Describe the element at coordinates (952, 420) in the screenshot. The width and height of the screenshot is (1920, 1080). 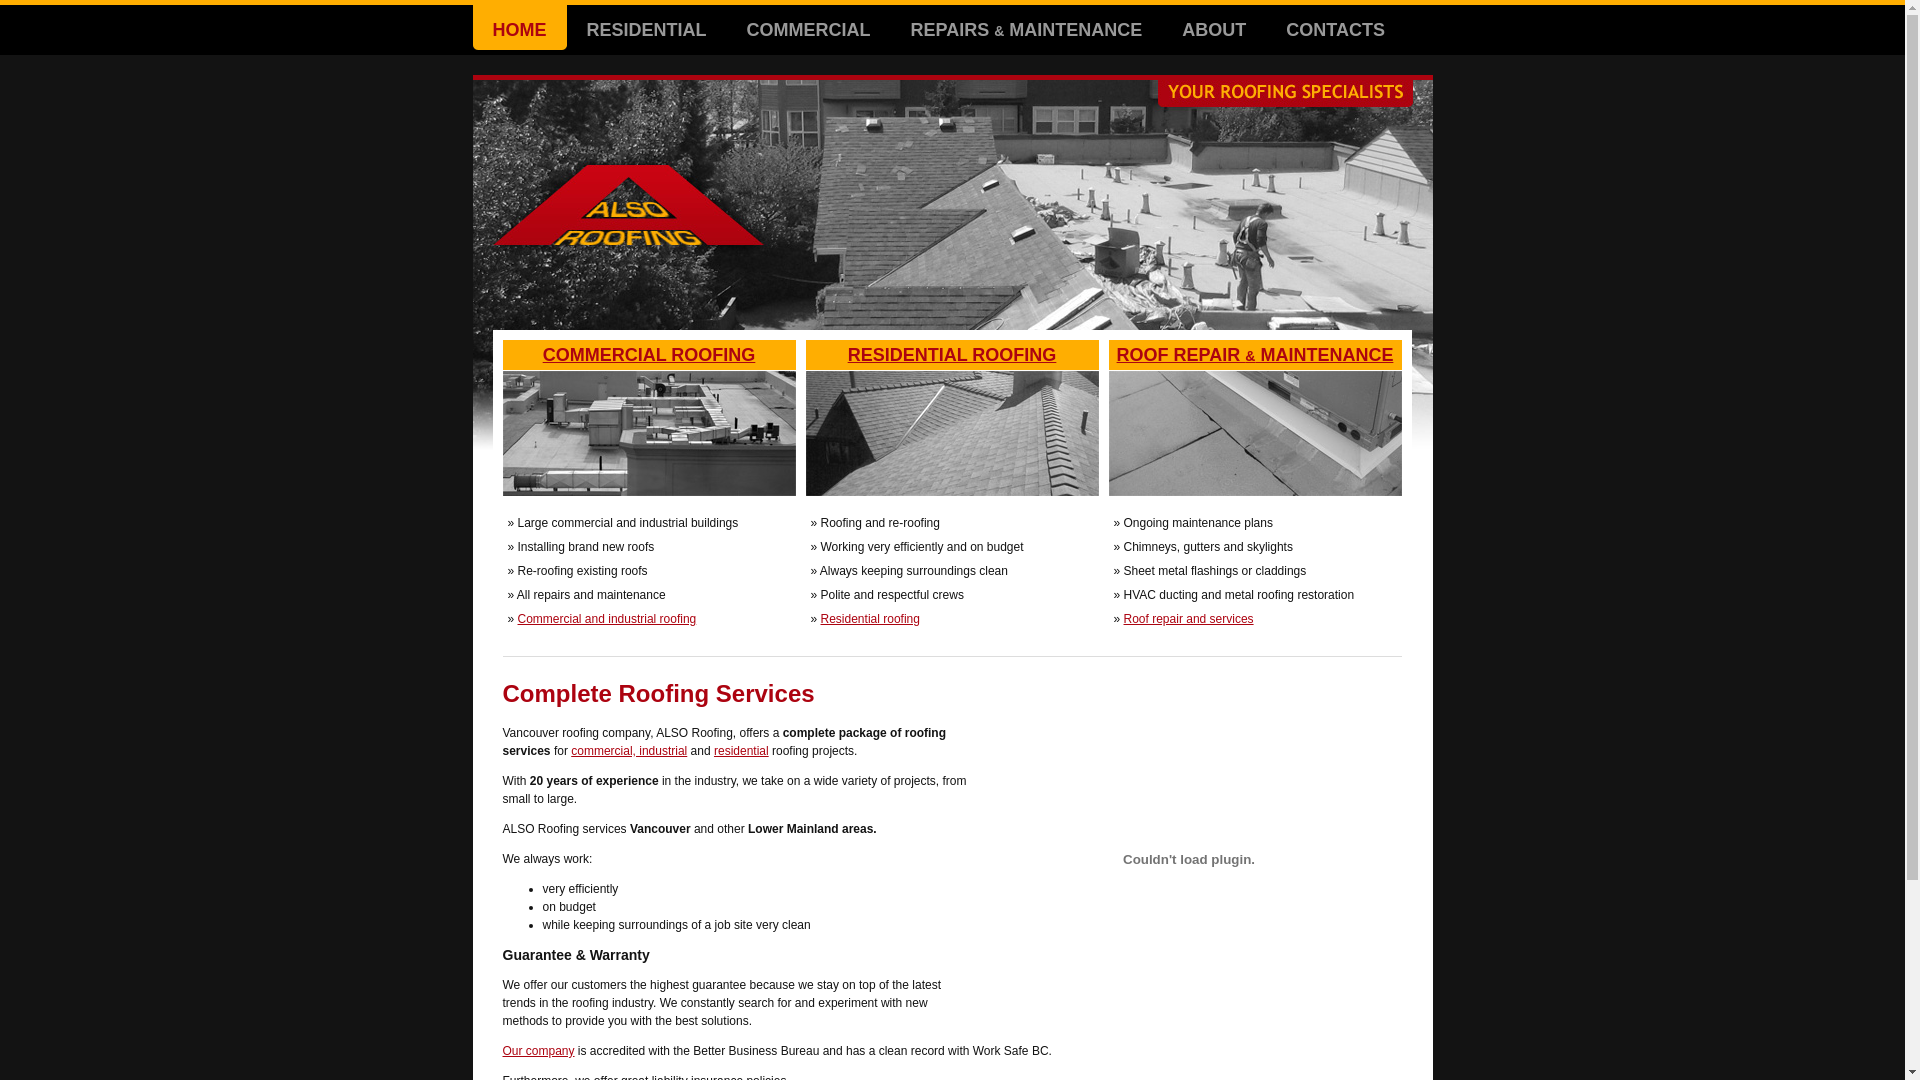
I see `RESIDENTIAL ROOFING` at that location.